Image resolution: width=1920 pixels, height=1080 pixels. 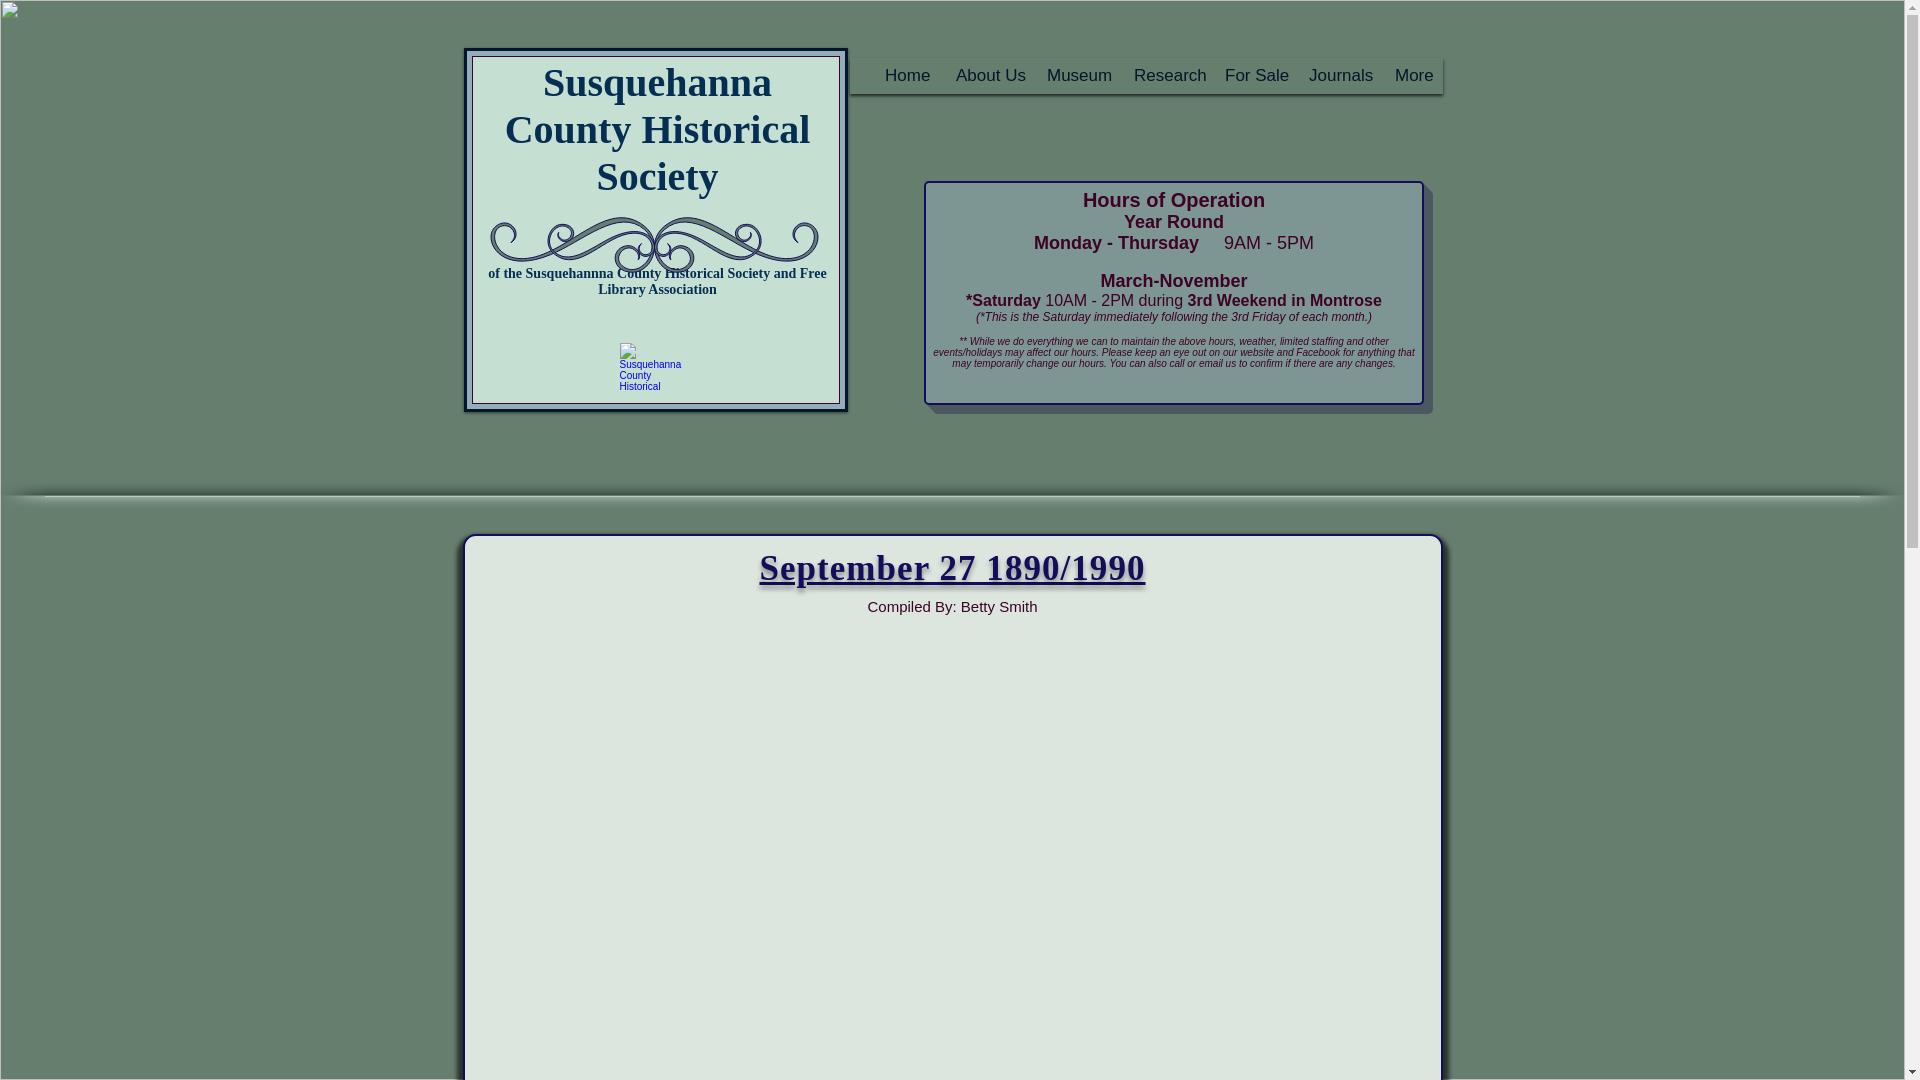 I want to click on Museum, so click(x=1071, y=75).